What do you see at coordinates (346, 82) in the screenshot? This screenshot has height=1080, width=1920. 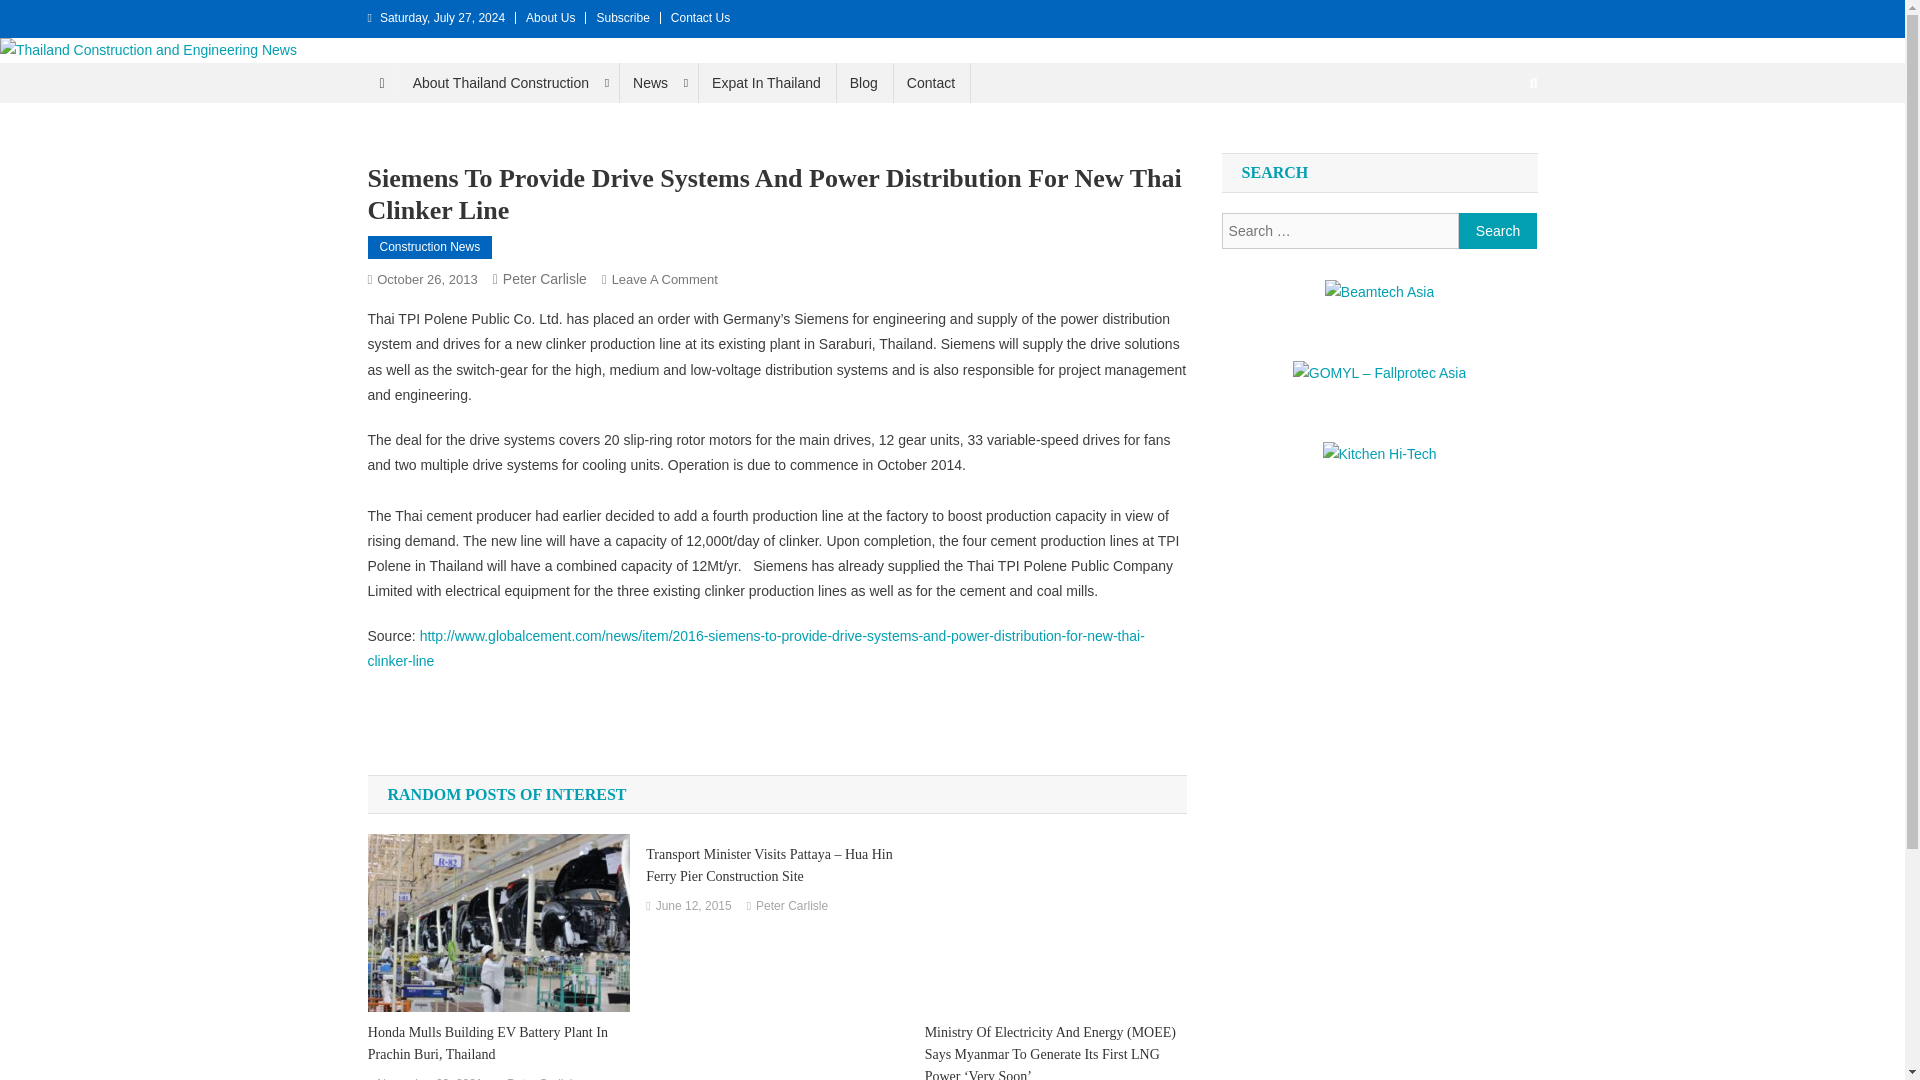 I see `Thailand Construction and Engineering News` at bounding box center [346, 82].